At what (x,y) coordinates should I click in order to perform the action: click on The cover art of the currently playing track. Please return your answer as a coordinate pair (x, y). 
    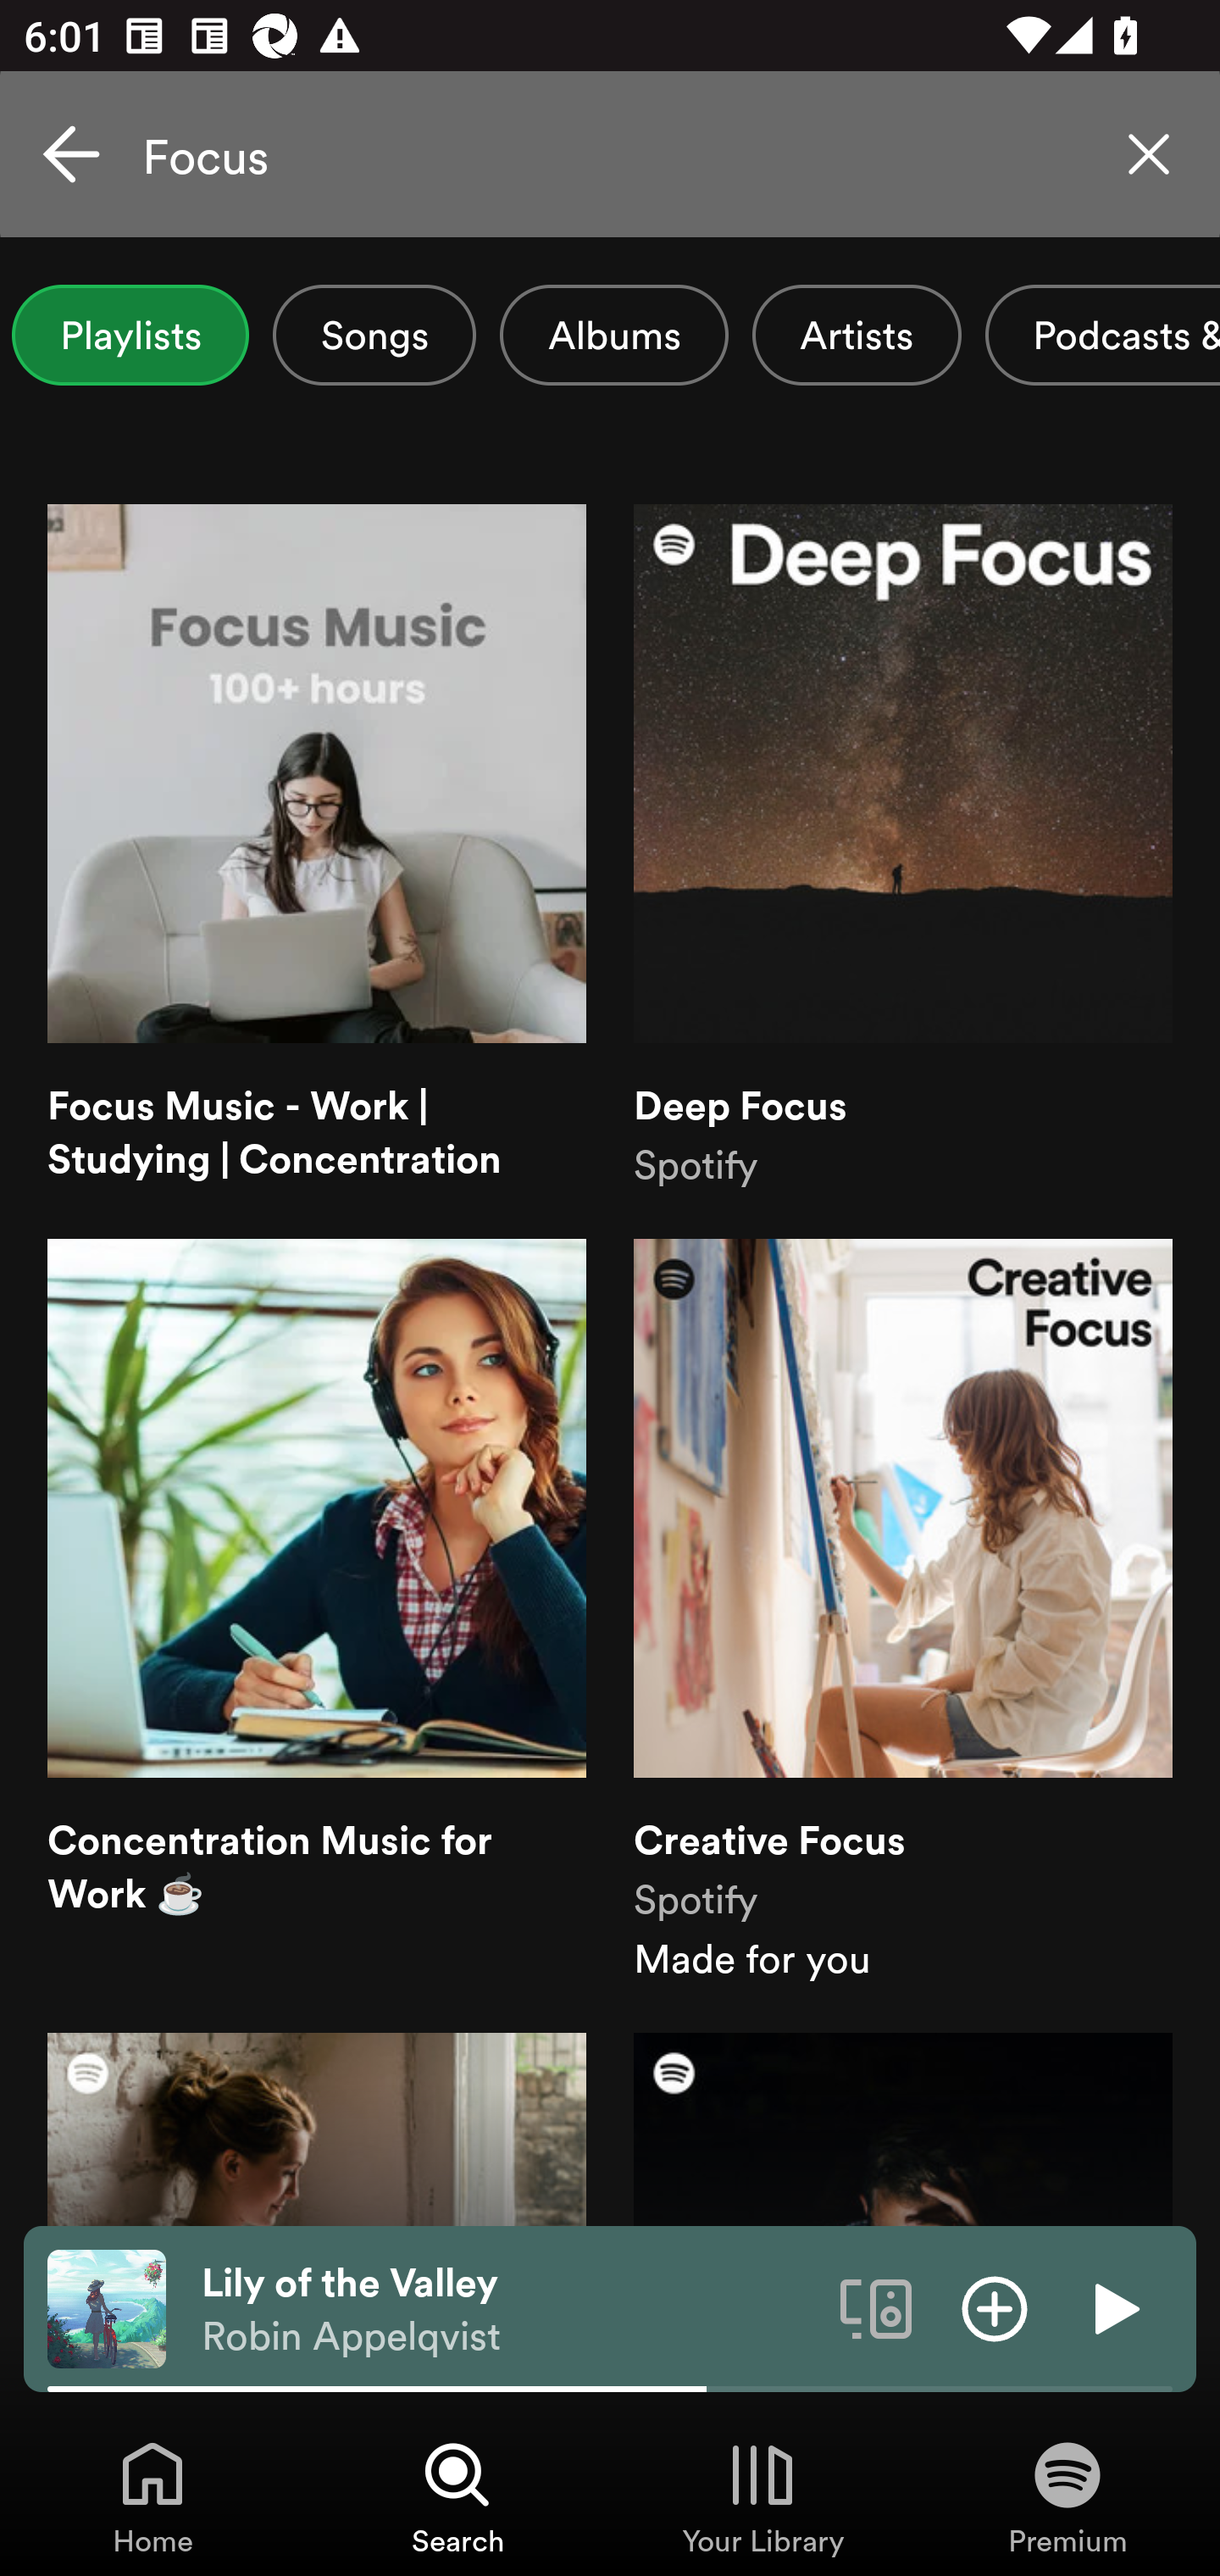
    Looking at the image, I should click on (107, 2307).